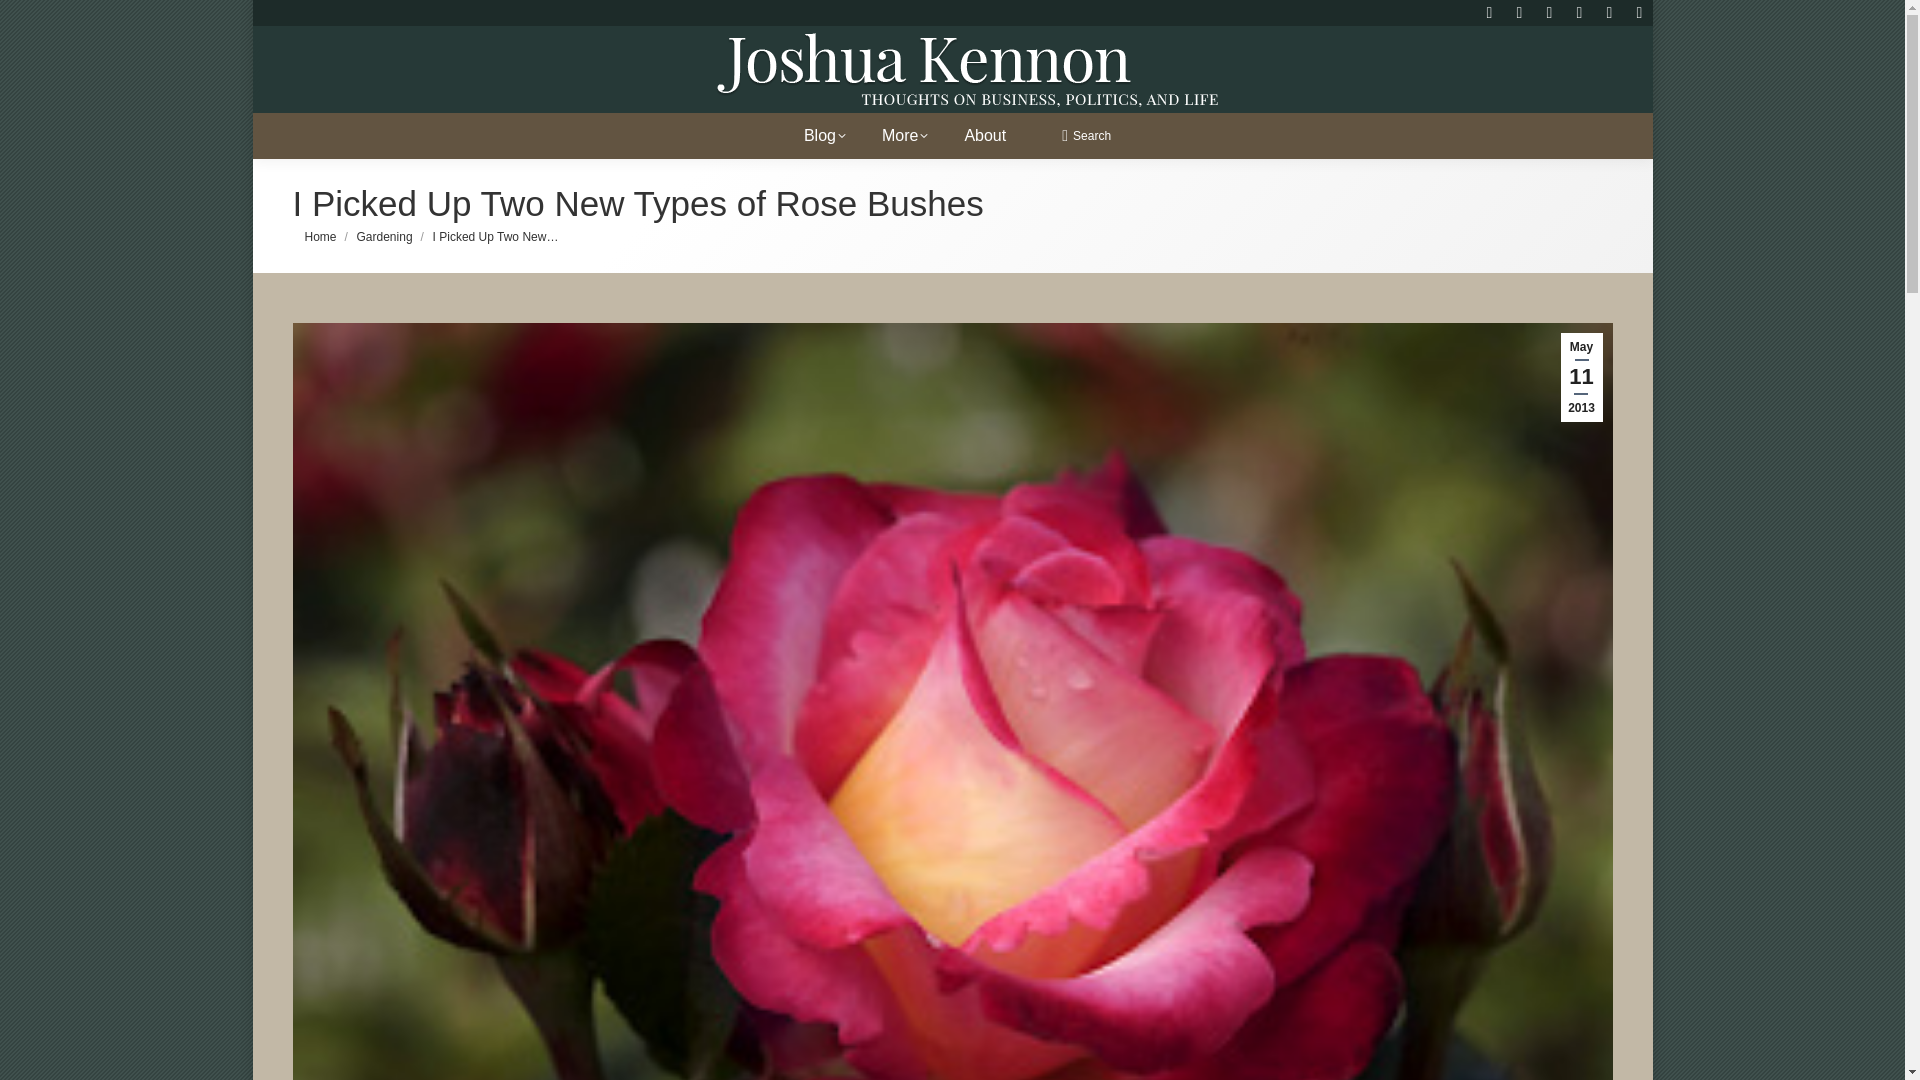  What do you see at coordinates (1488, 12) in the screenshot?
I see `Rss page opens in new window` at bounding box center [1488, 12].